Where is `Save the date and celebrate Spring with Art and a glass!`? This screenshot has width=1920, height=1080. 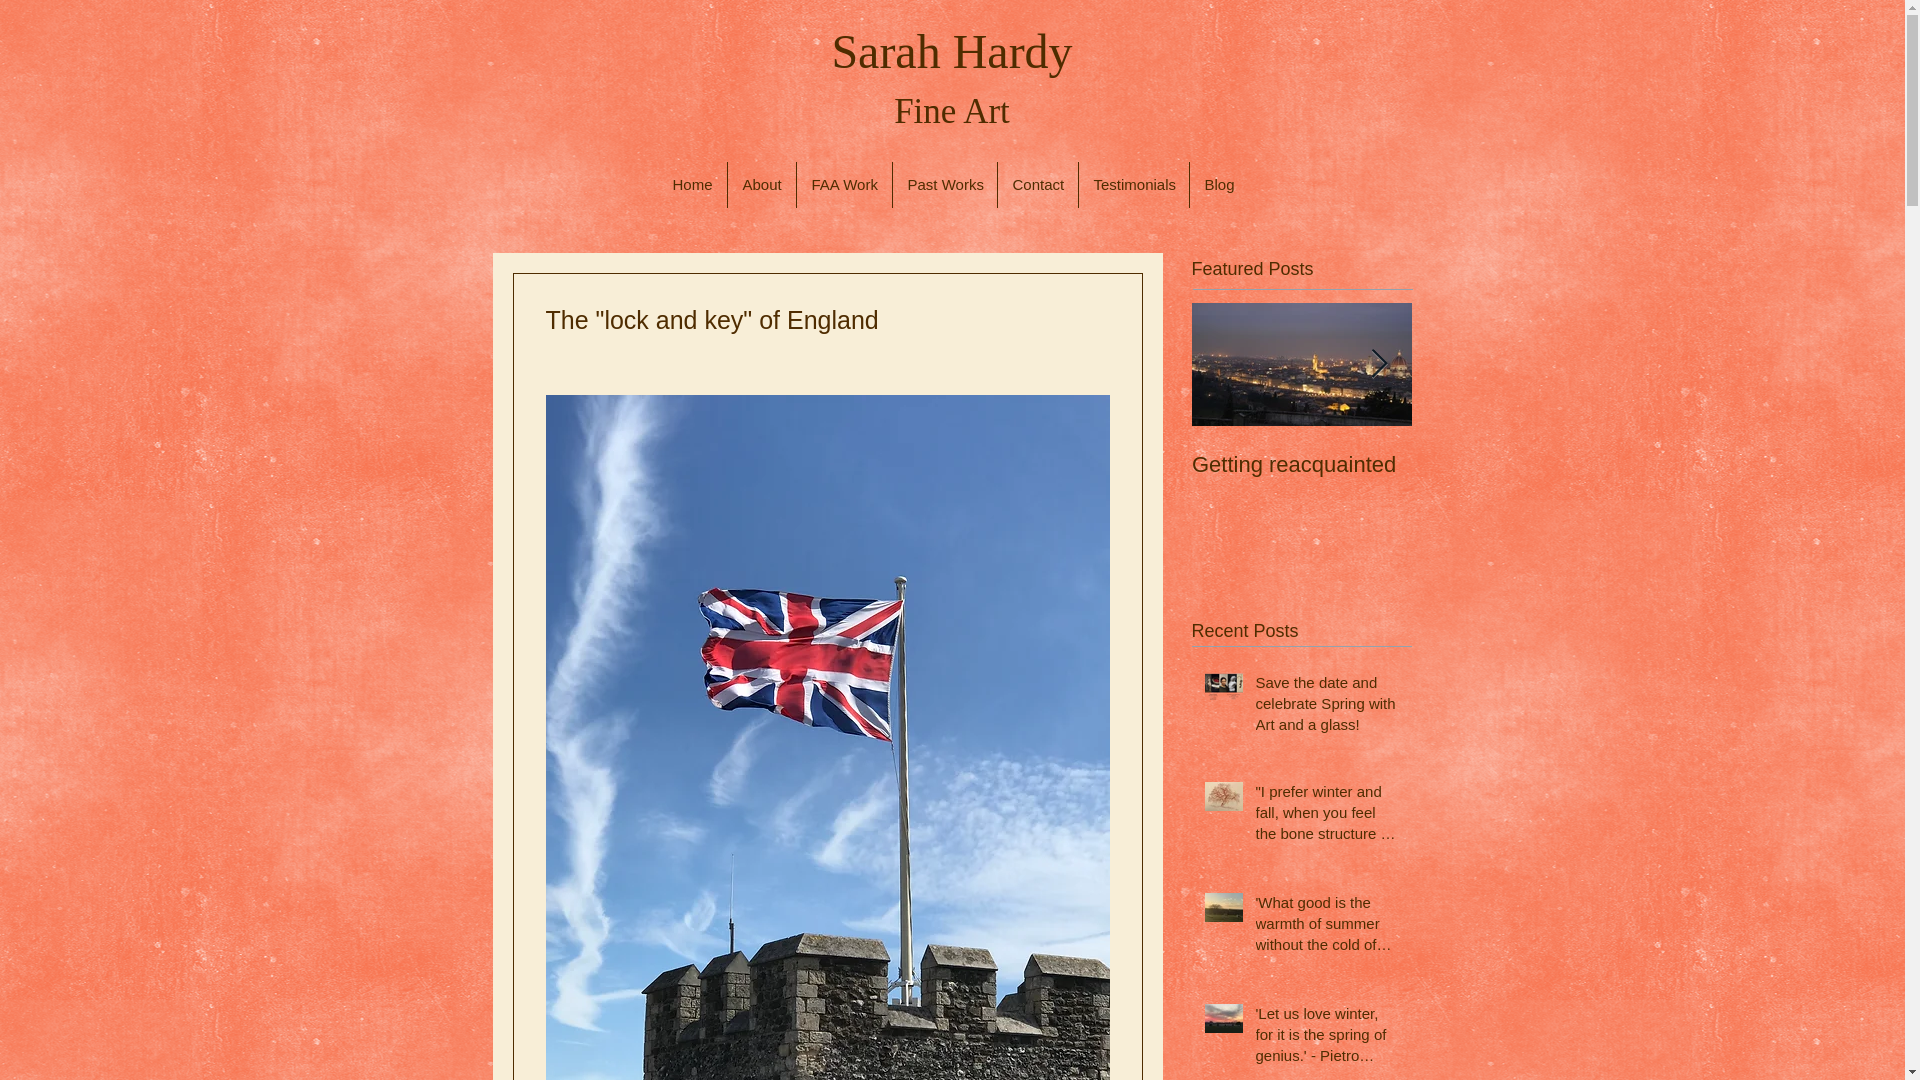 Save the date and celebrate Spring with Art and a glass! is located at coordinates (1327, 707).